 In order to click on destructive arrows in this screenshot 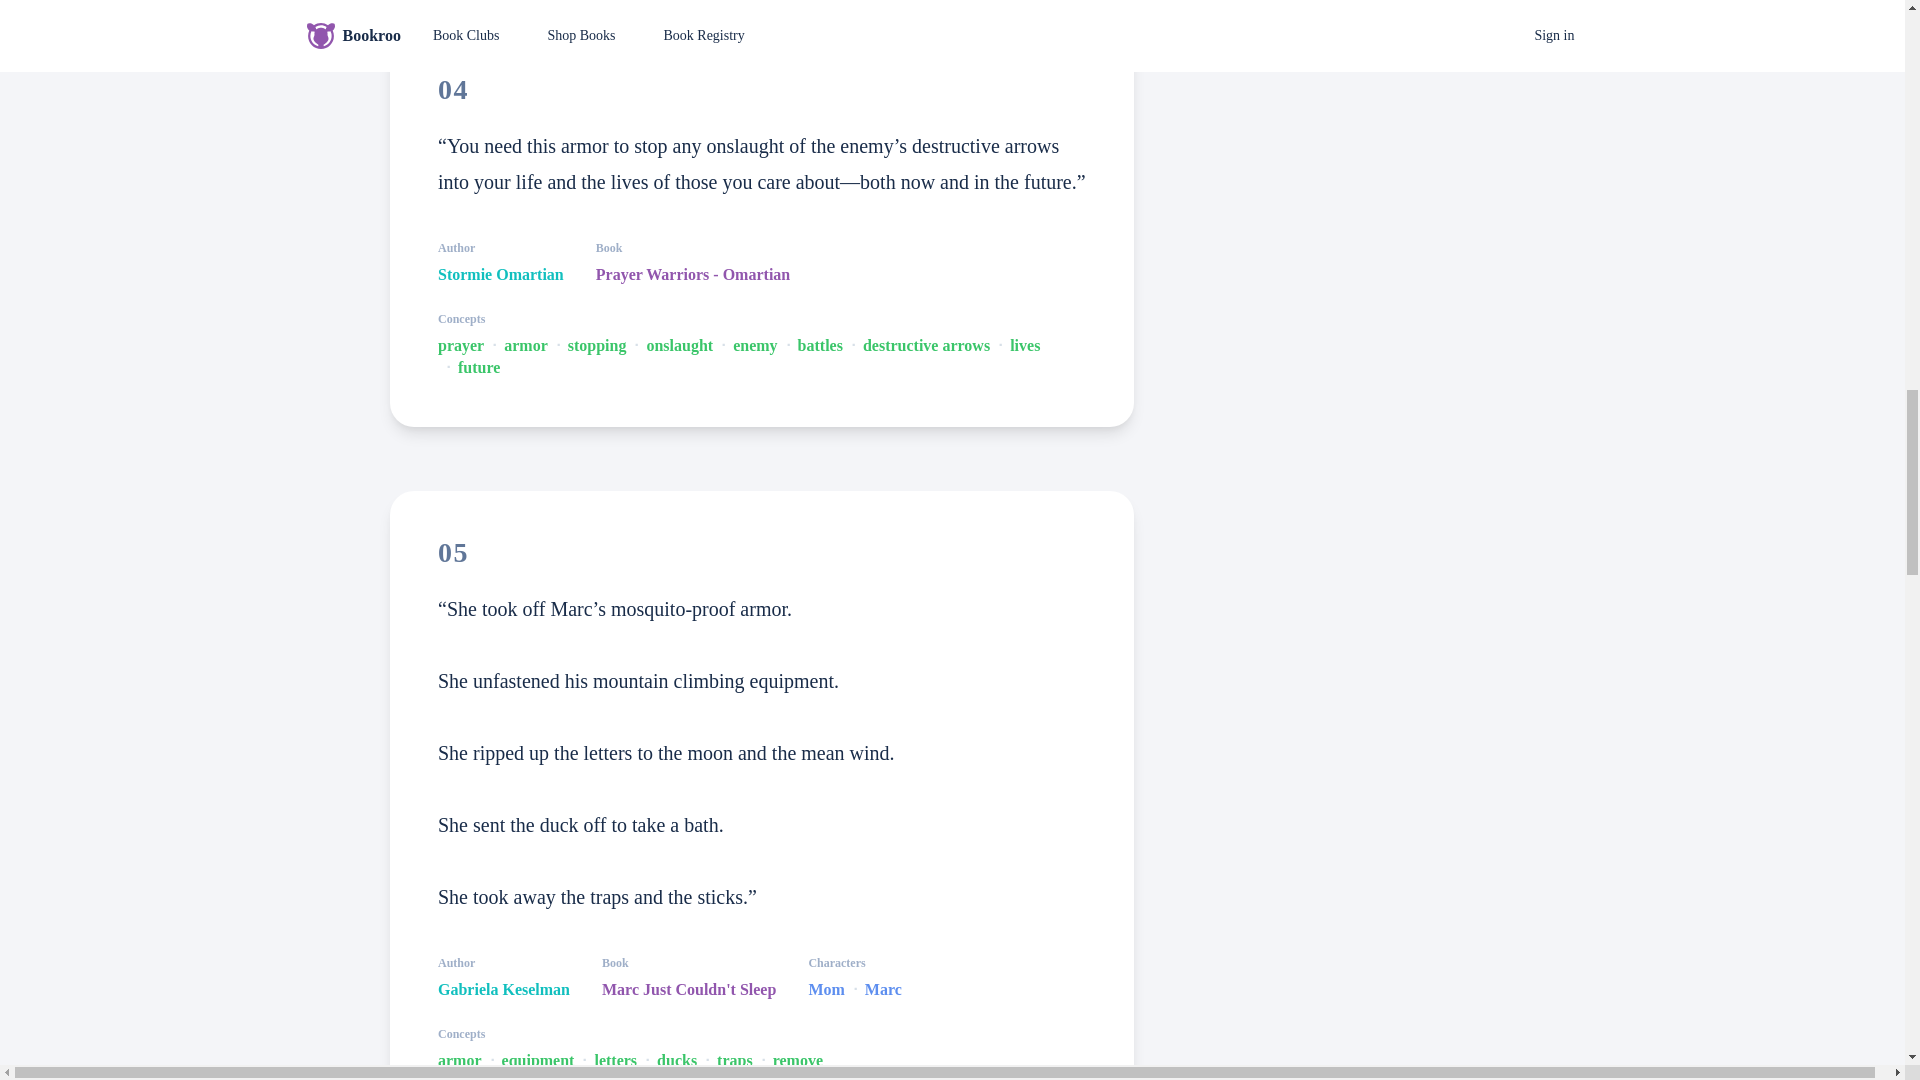, I will do `click(926, 346)`.